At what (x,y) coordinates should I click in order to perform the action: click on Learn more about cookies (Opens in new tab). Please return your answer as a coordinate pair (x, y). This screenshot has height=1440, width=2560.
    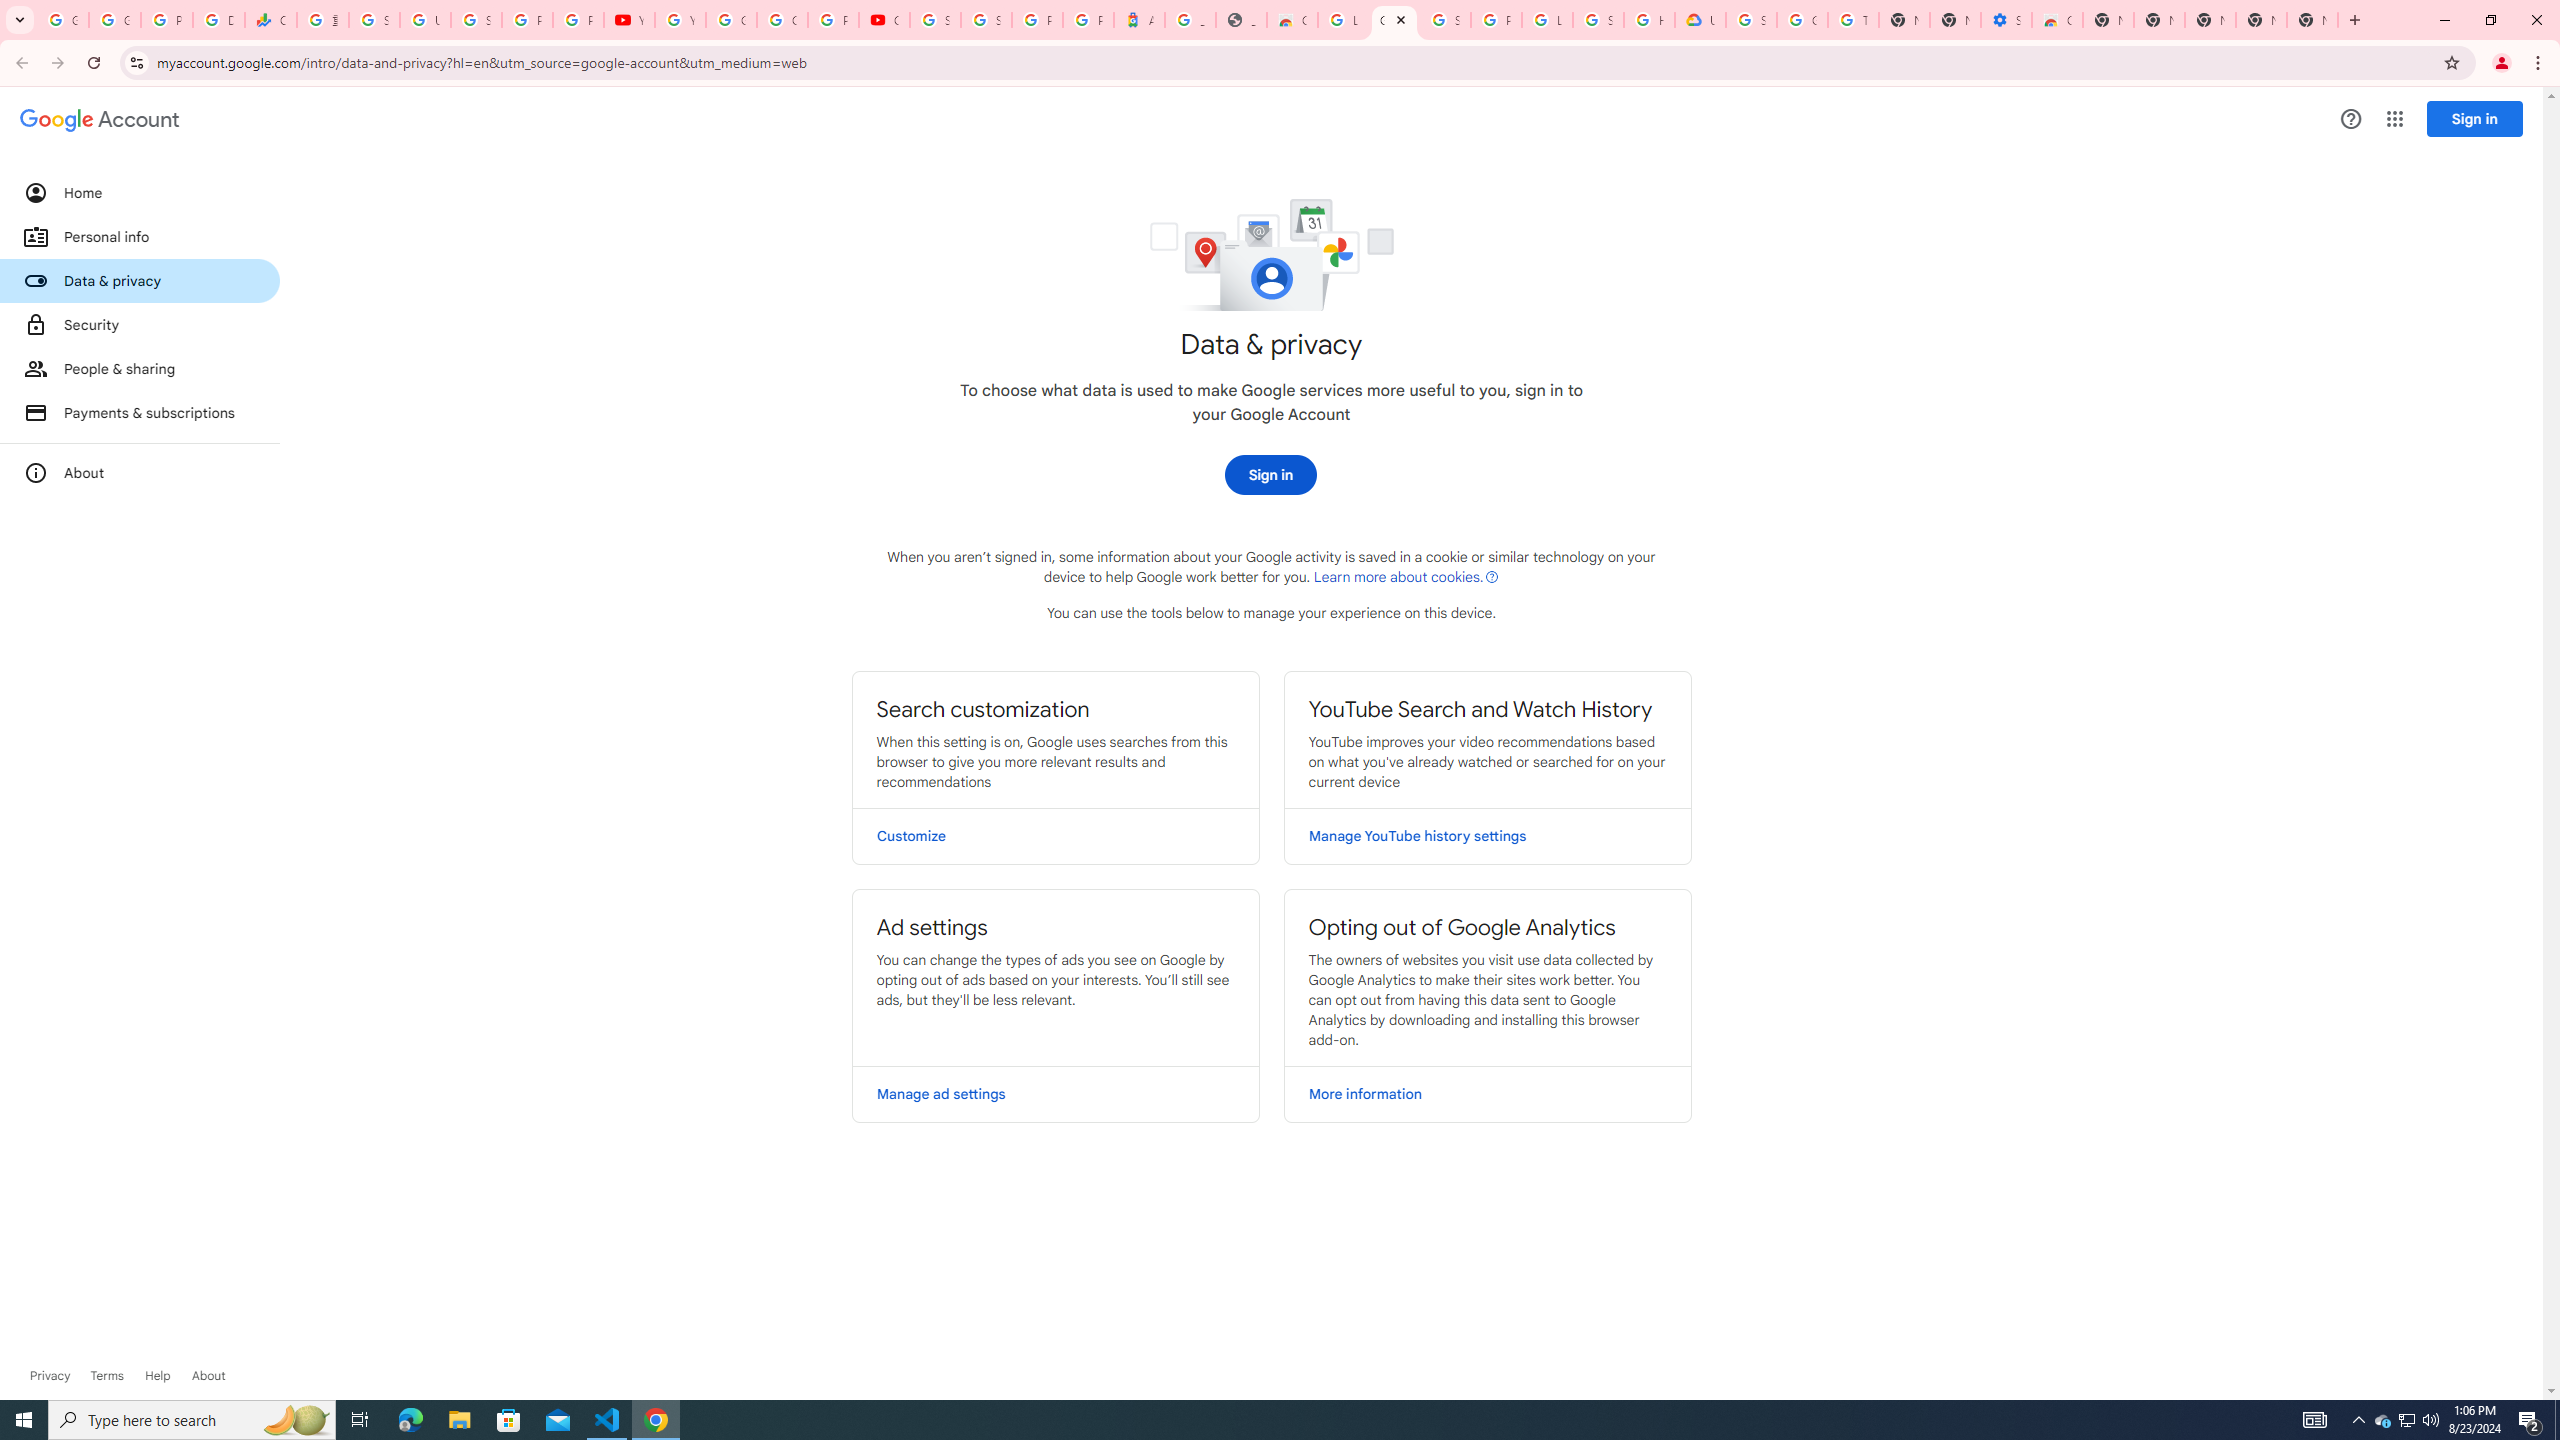
    Looking at the image, I should click on (1406, 576).